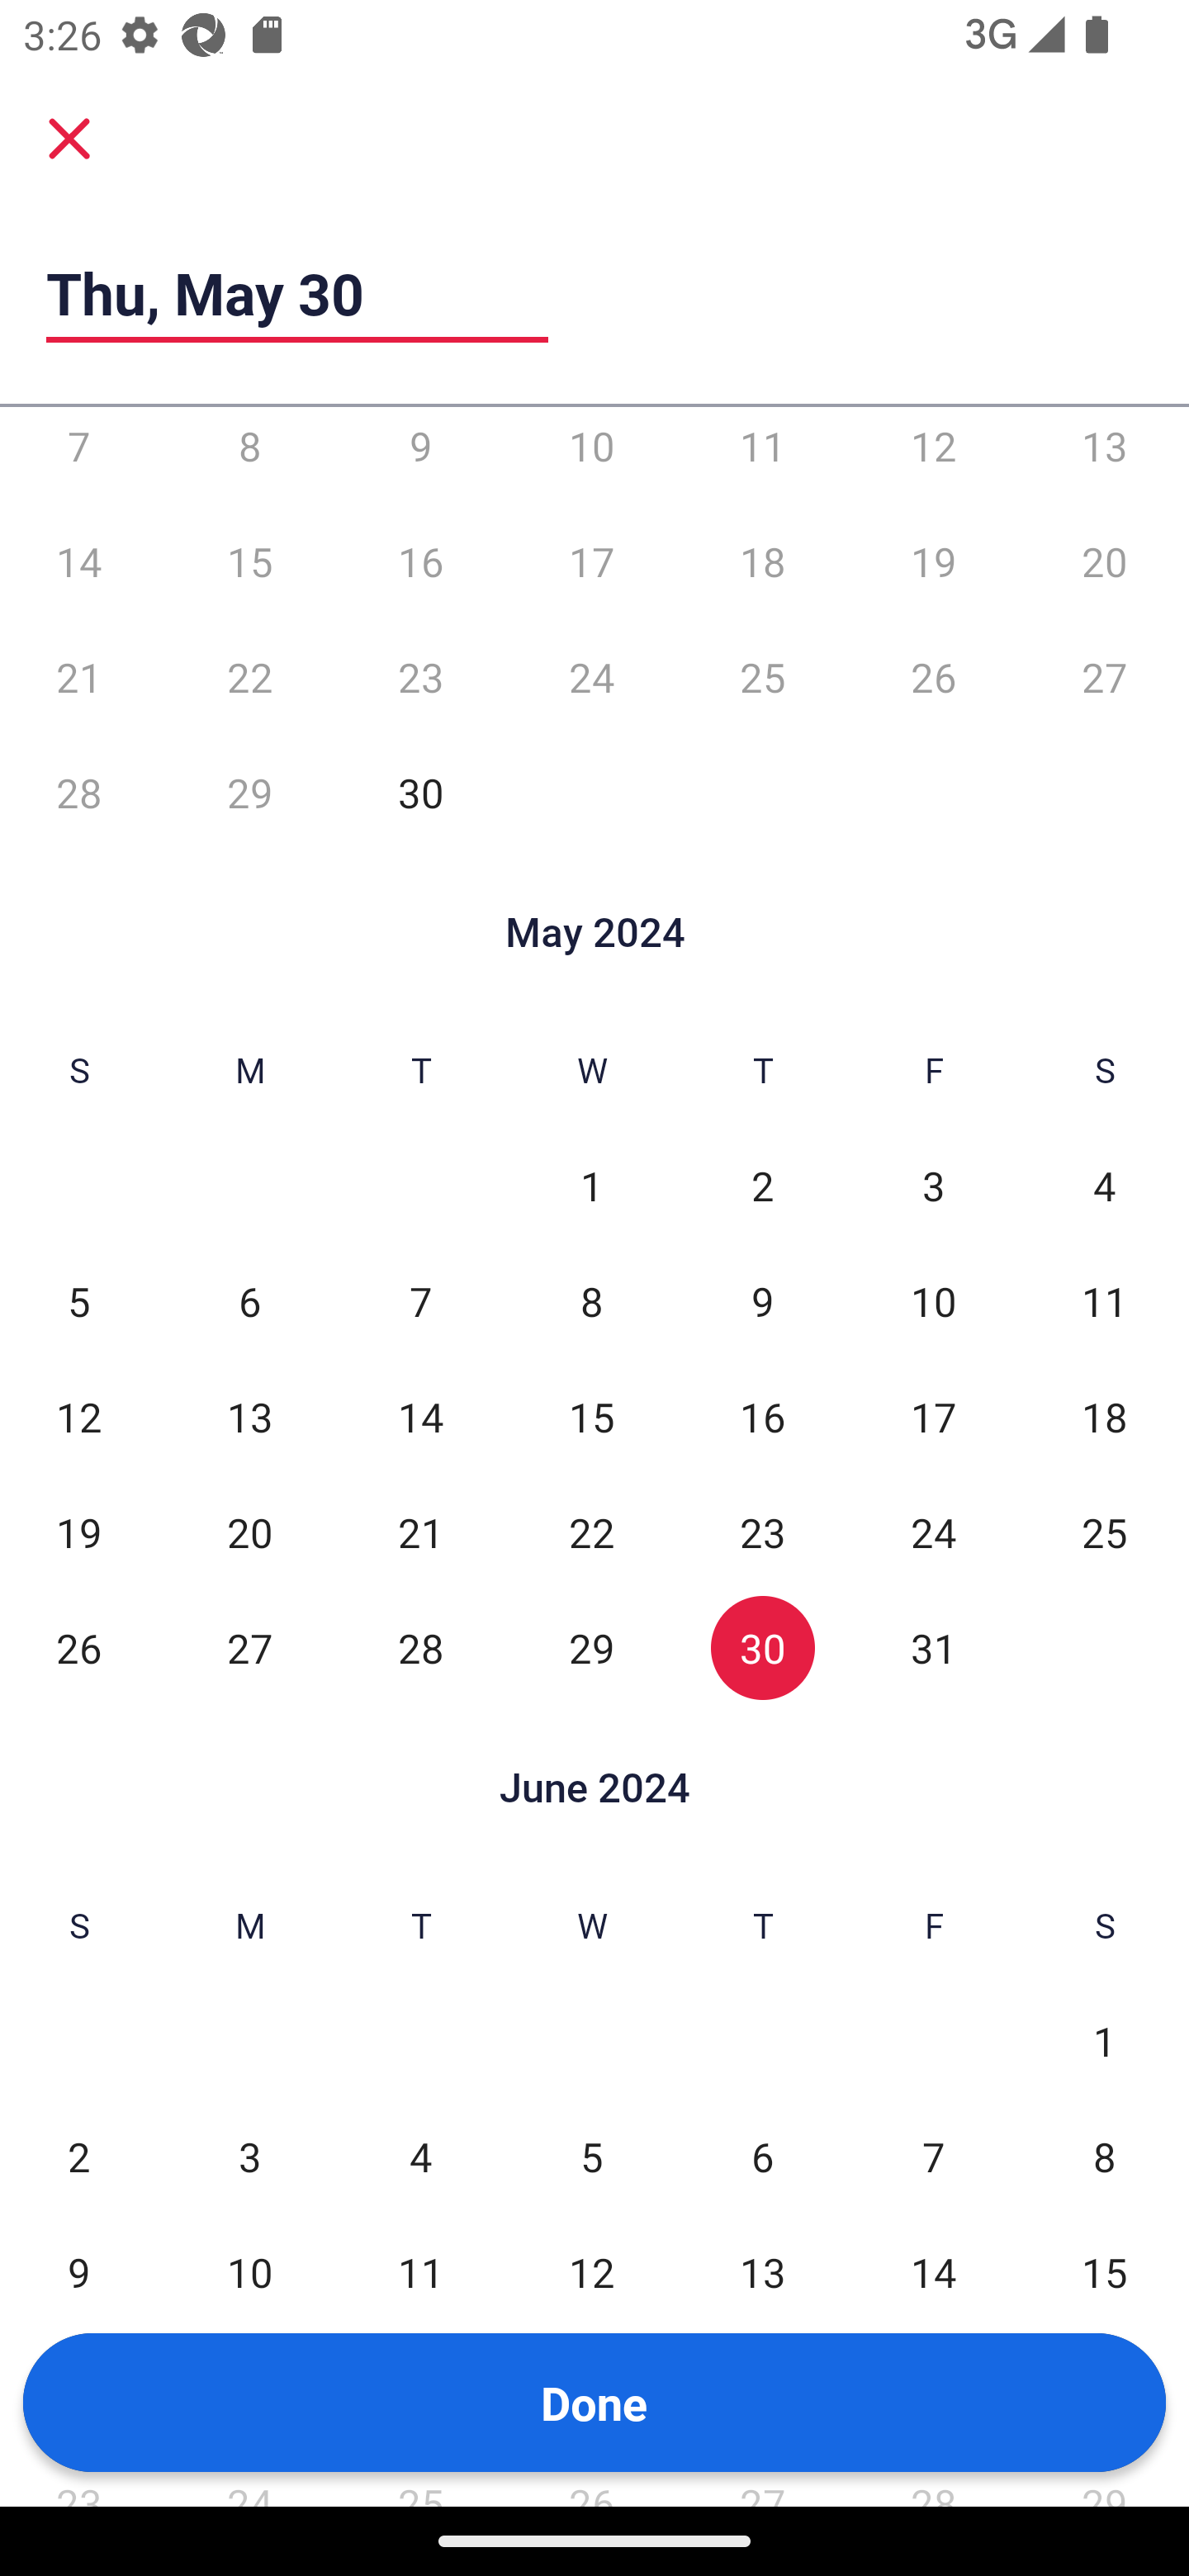  I want to click on 8 Wed, May 8, Not Selected, so click(591, 1301).